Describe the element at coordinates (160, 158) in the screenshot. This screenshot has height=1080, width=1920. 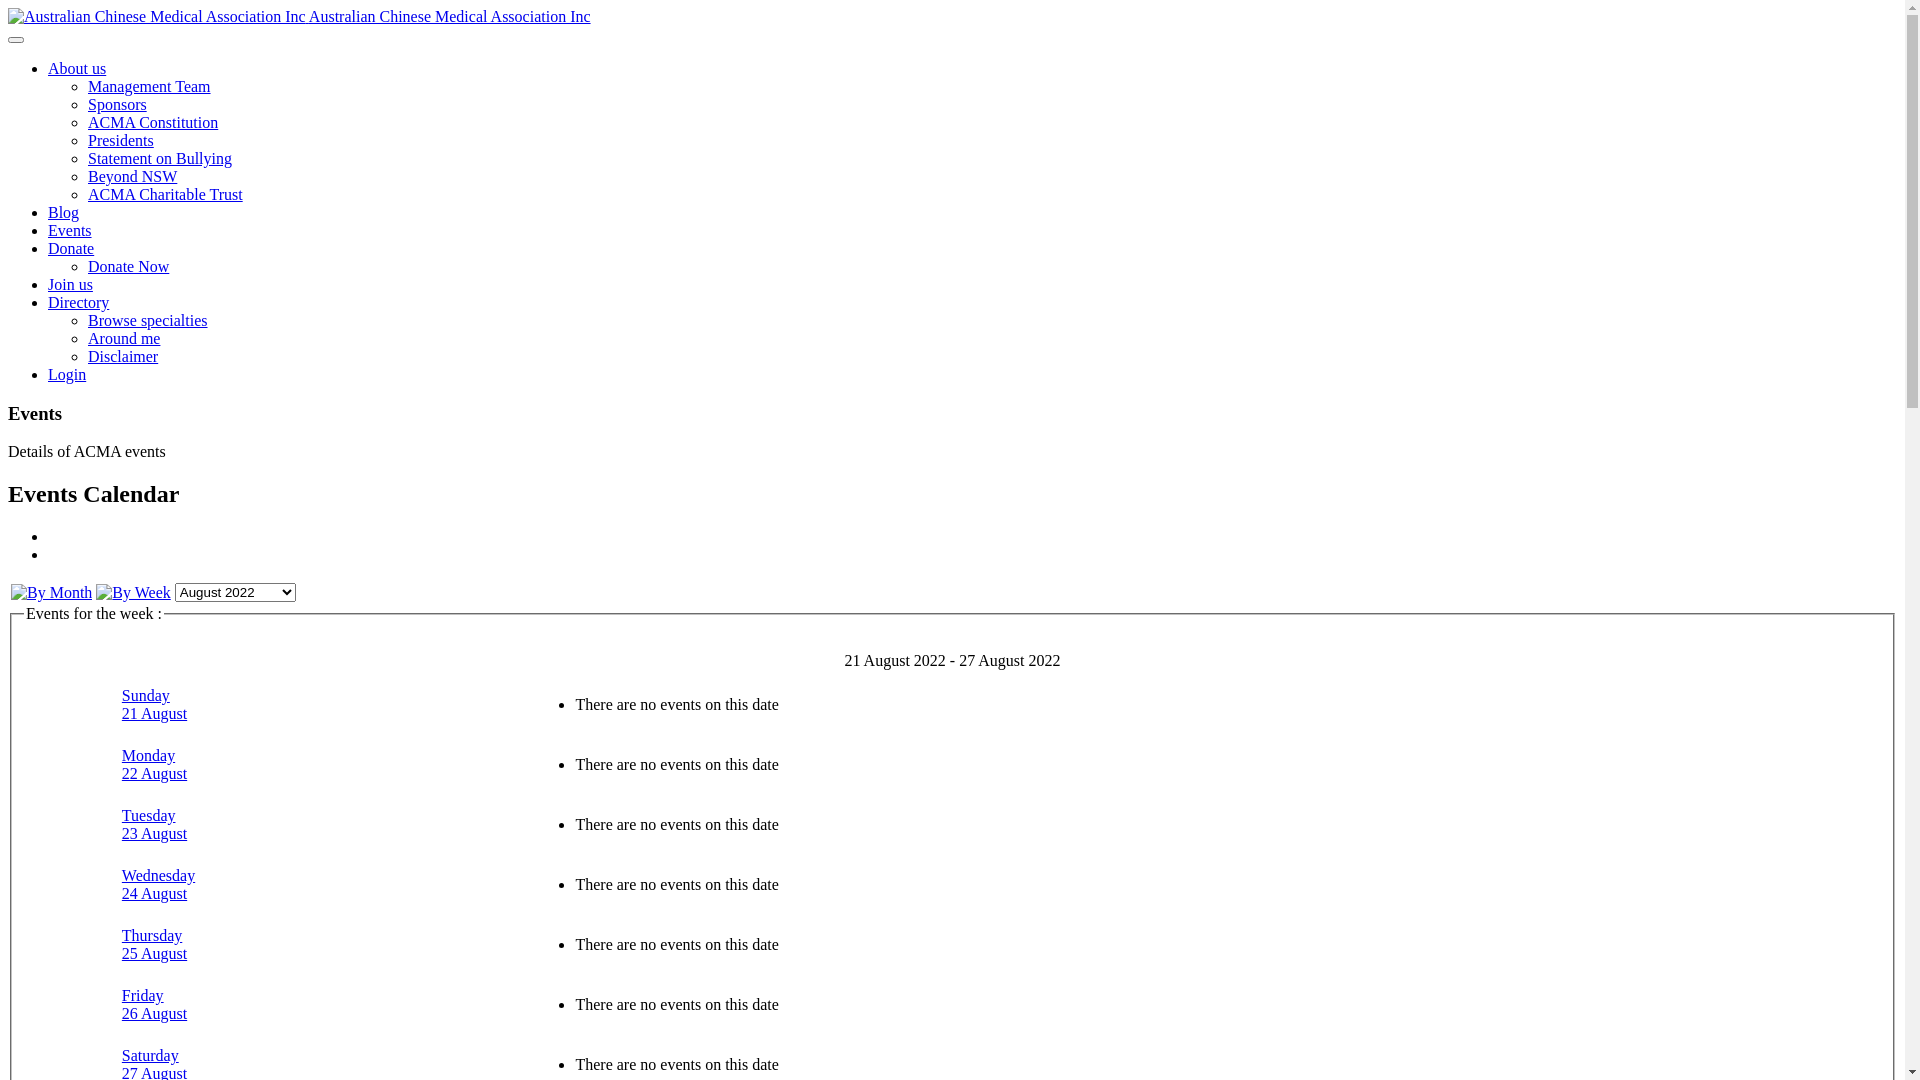
I see `Statement on Bullying` at that location.